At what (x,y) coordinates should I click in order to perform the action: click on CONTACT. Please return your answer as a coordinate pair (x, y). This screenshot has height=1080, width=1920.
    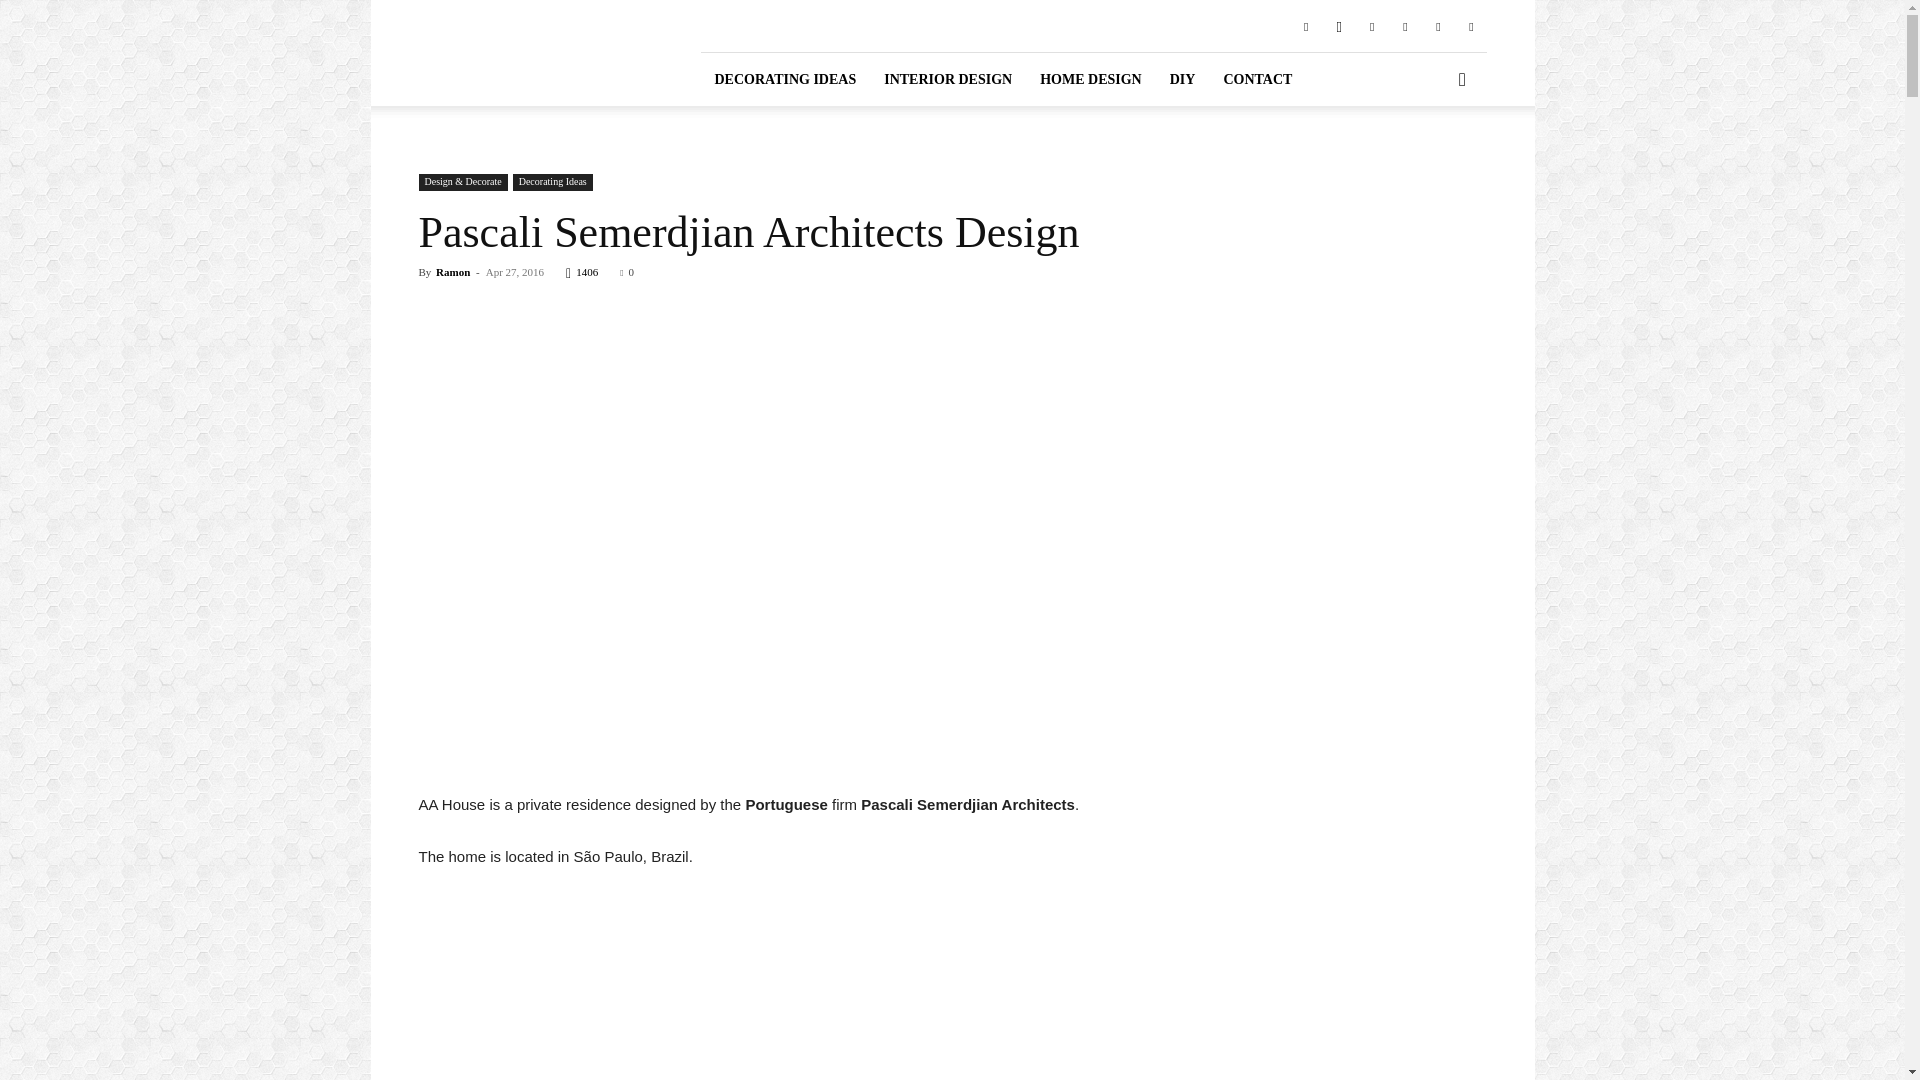
    Looking at the image, I should click on (1257, 78).